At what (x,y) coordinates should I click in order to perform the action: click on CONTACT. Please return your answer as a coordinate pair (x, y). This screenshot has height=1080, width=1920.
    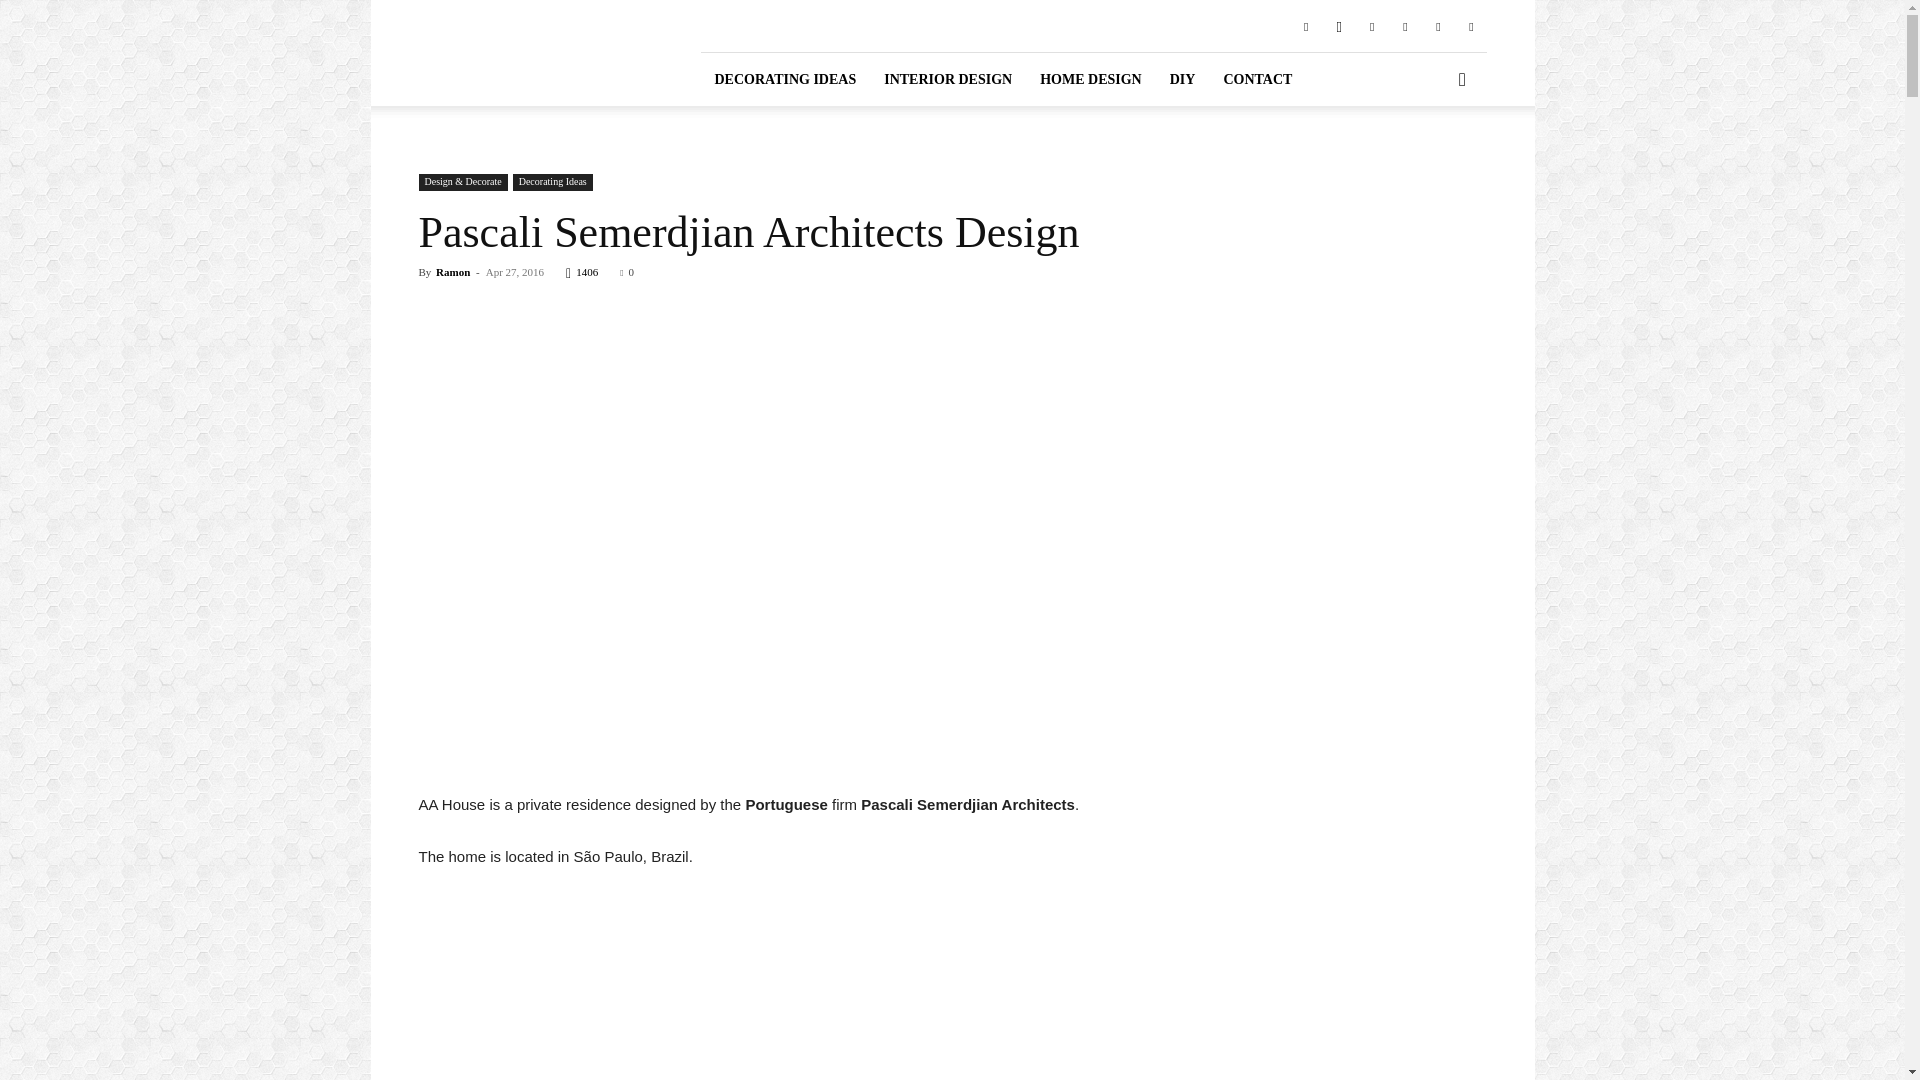
    Looking at the image, I should click on (1257, 78).